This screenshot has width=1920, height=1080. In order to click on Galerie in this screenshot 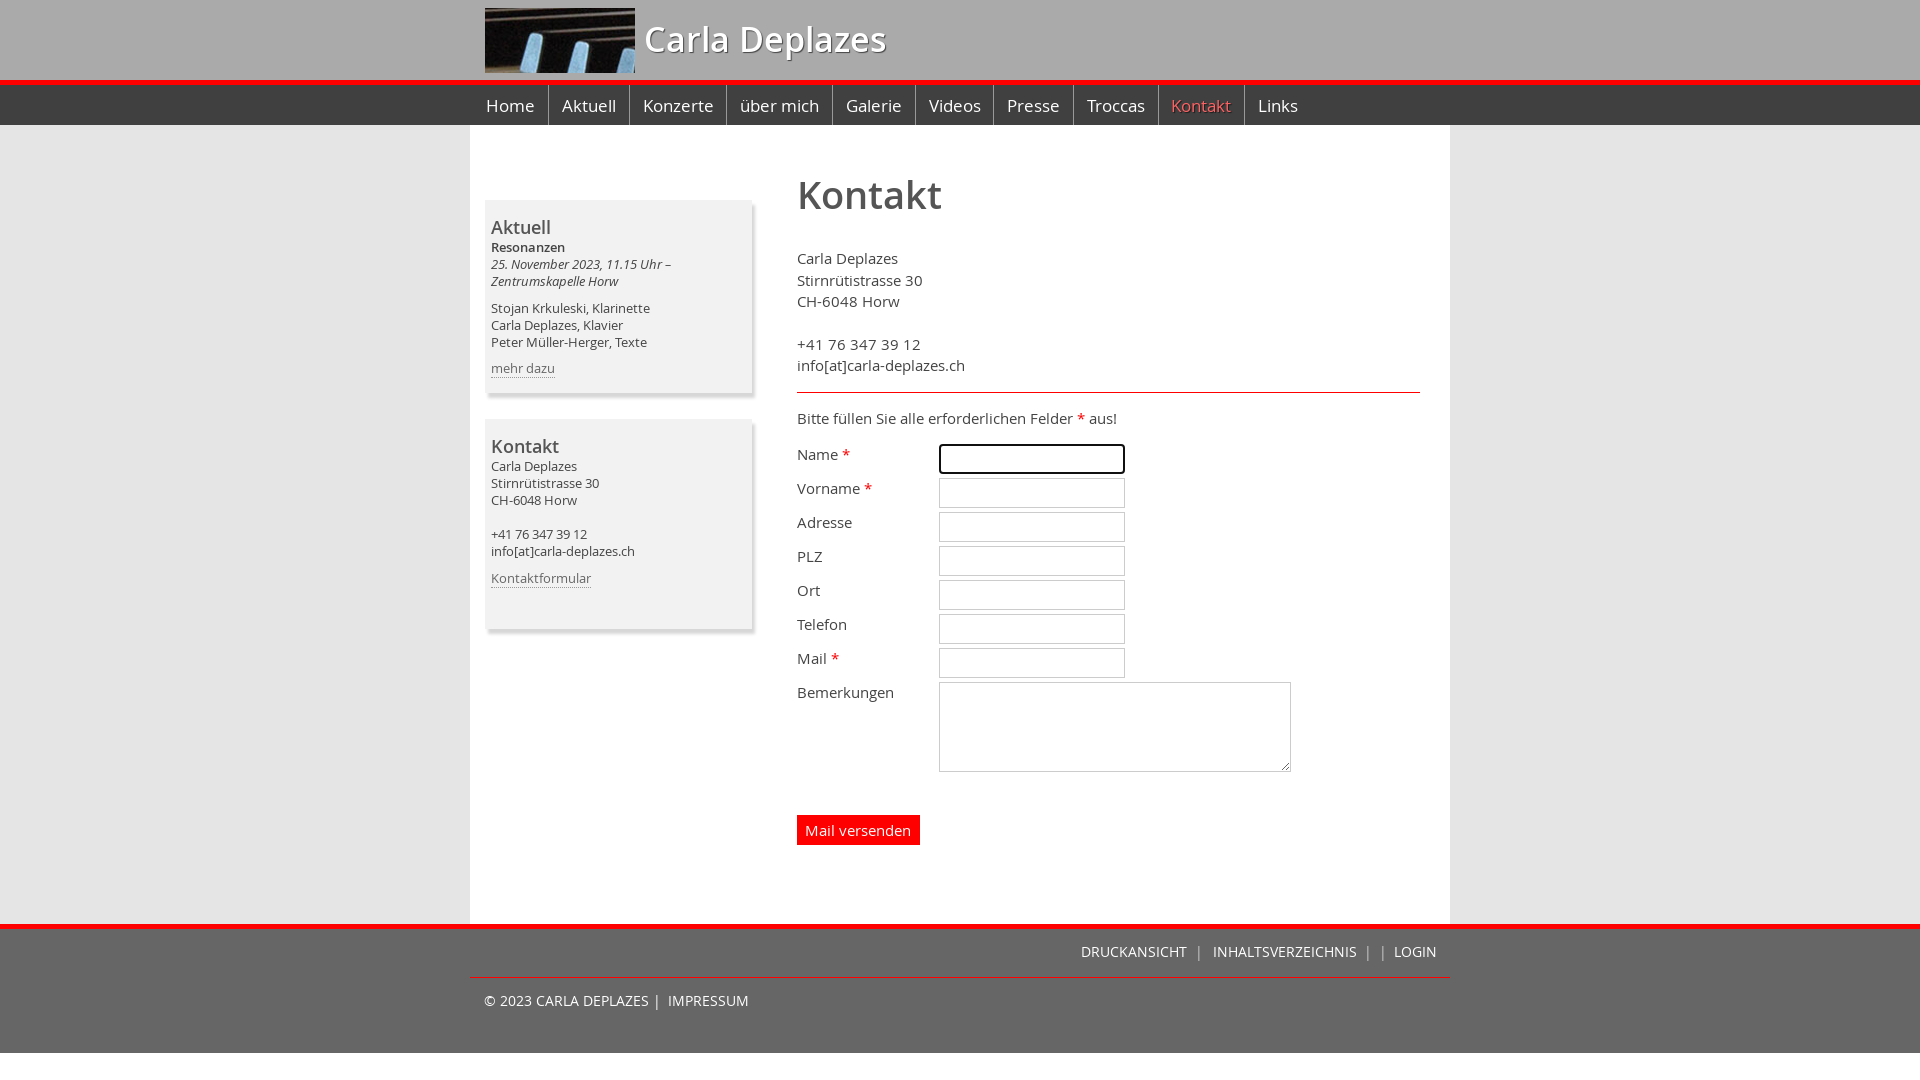, I will do `click(874, 105)`.